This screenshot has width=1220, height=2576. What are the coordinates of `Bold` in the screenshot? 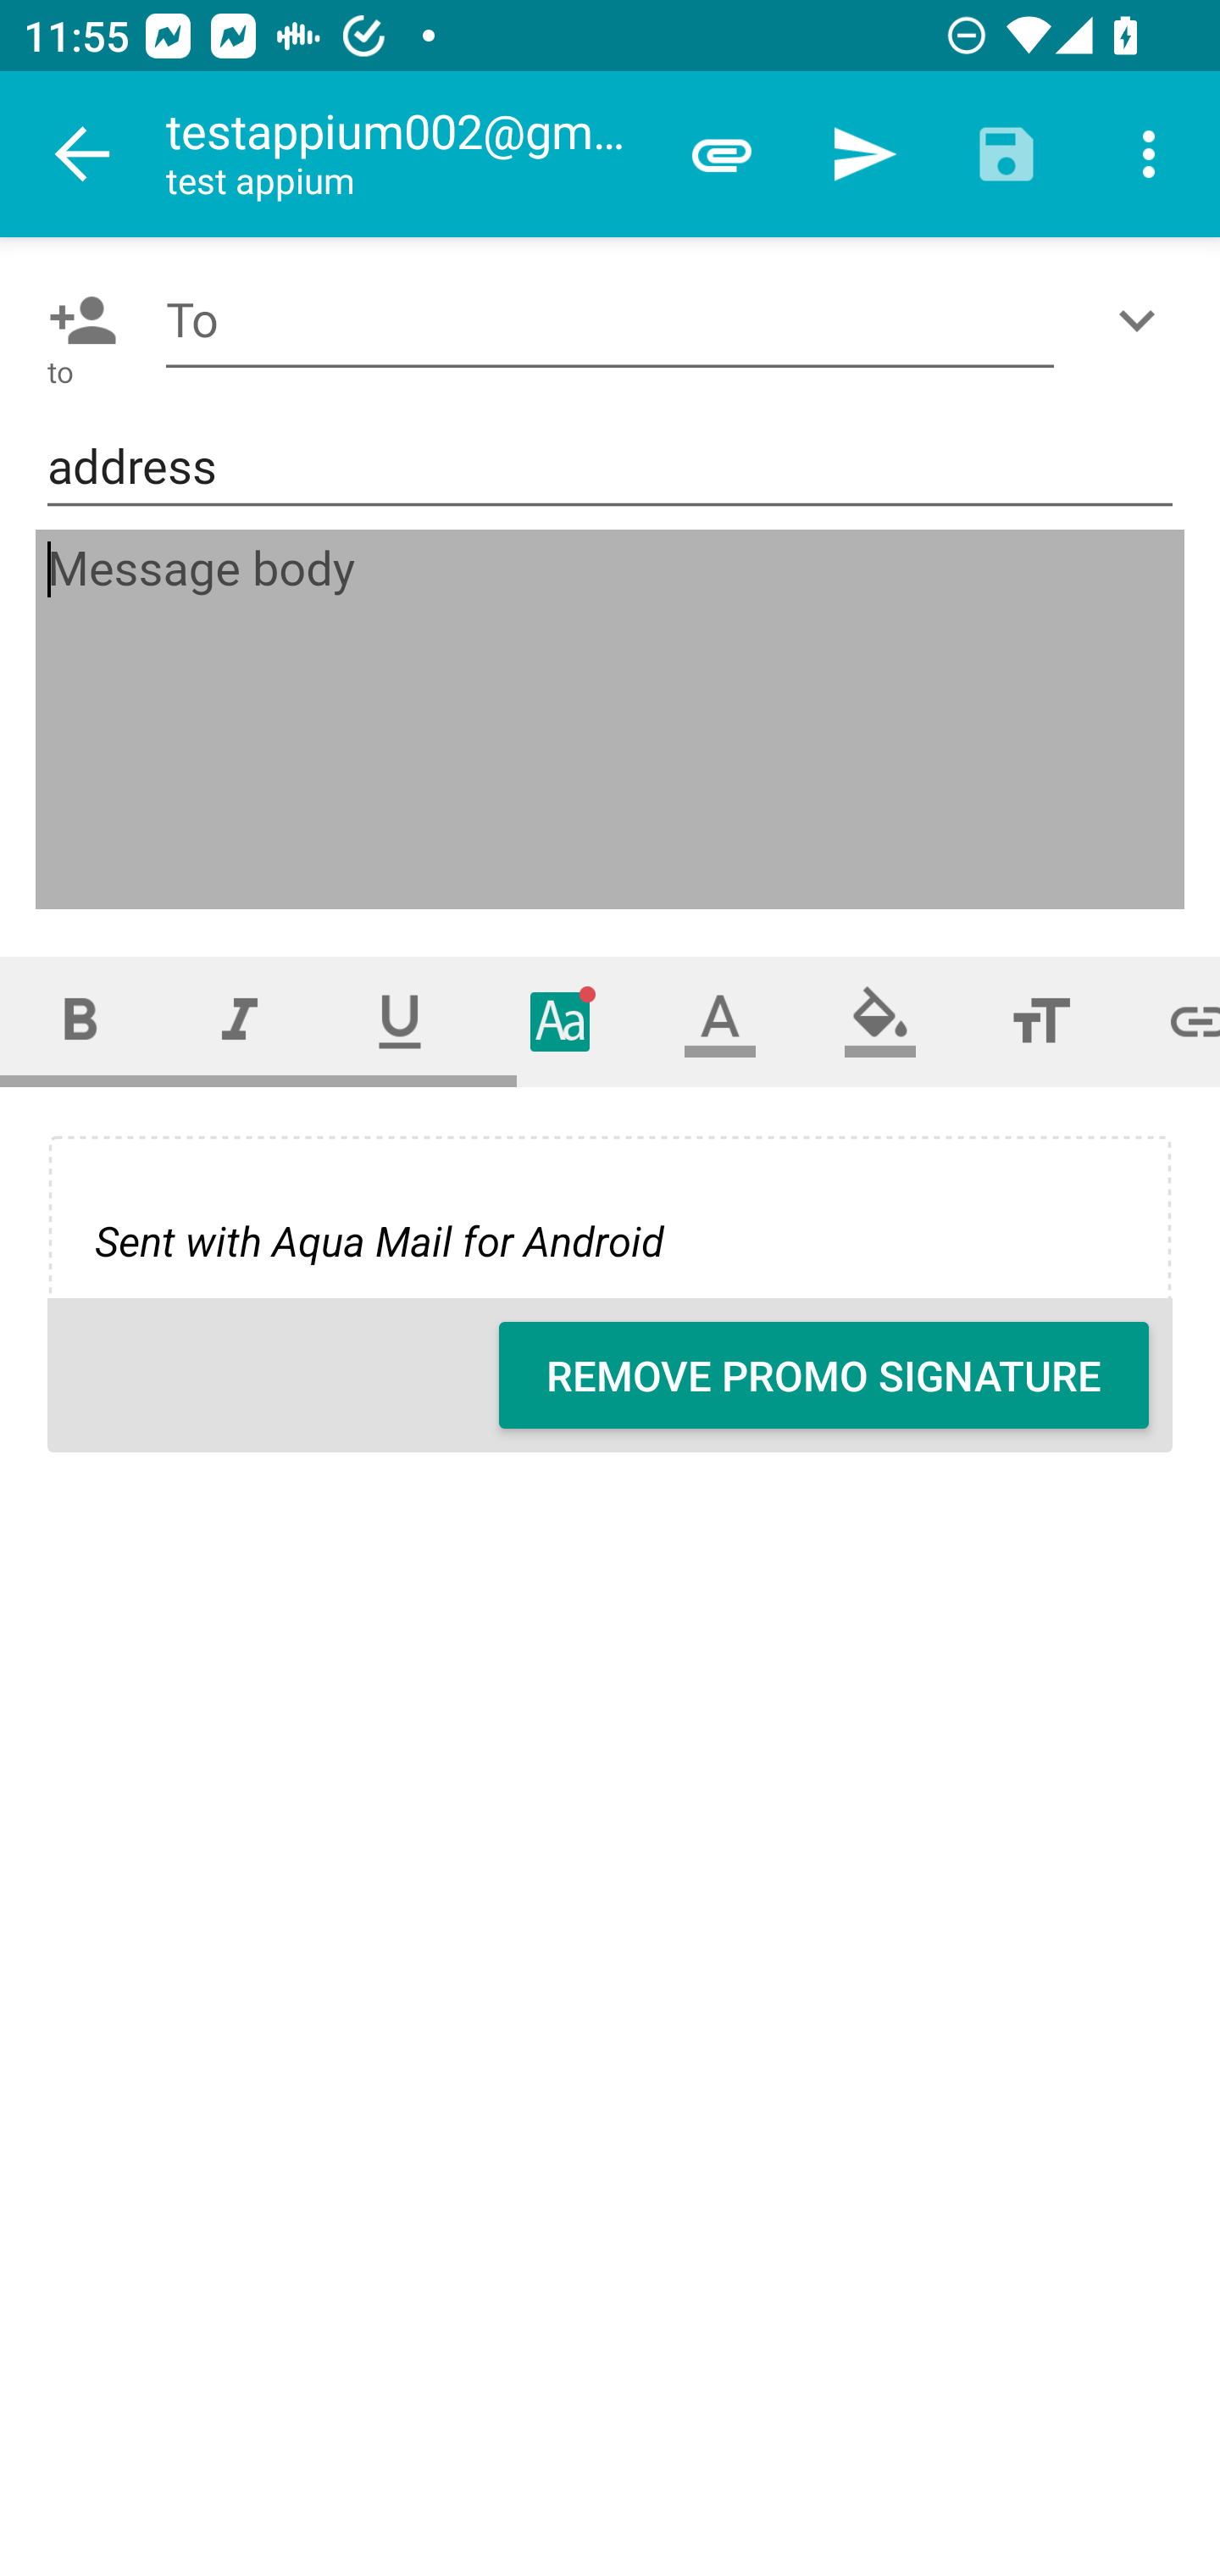 It's located at (80, 1020).